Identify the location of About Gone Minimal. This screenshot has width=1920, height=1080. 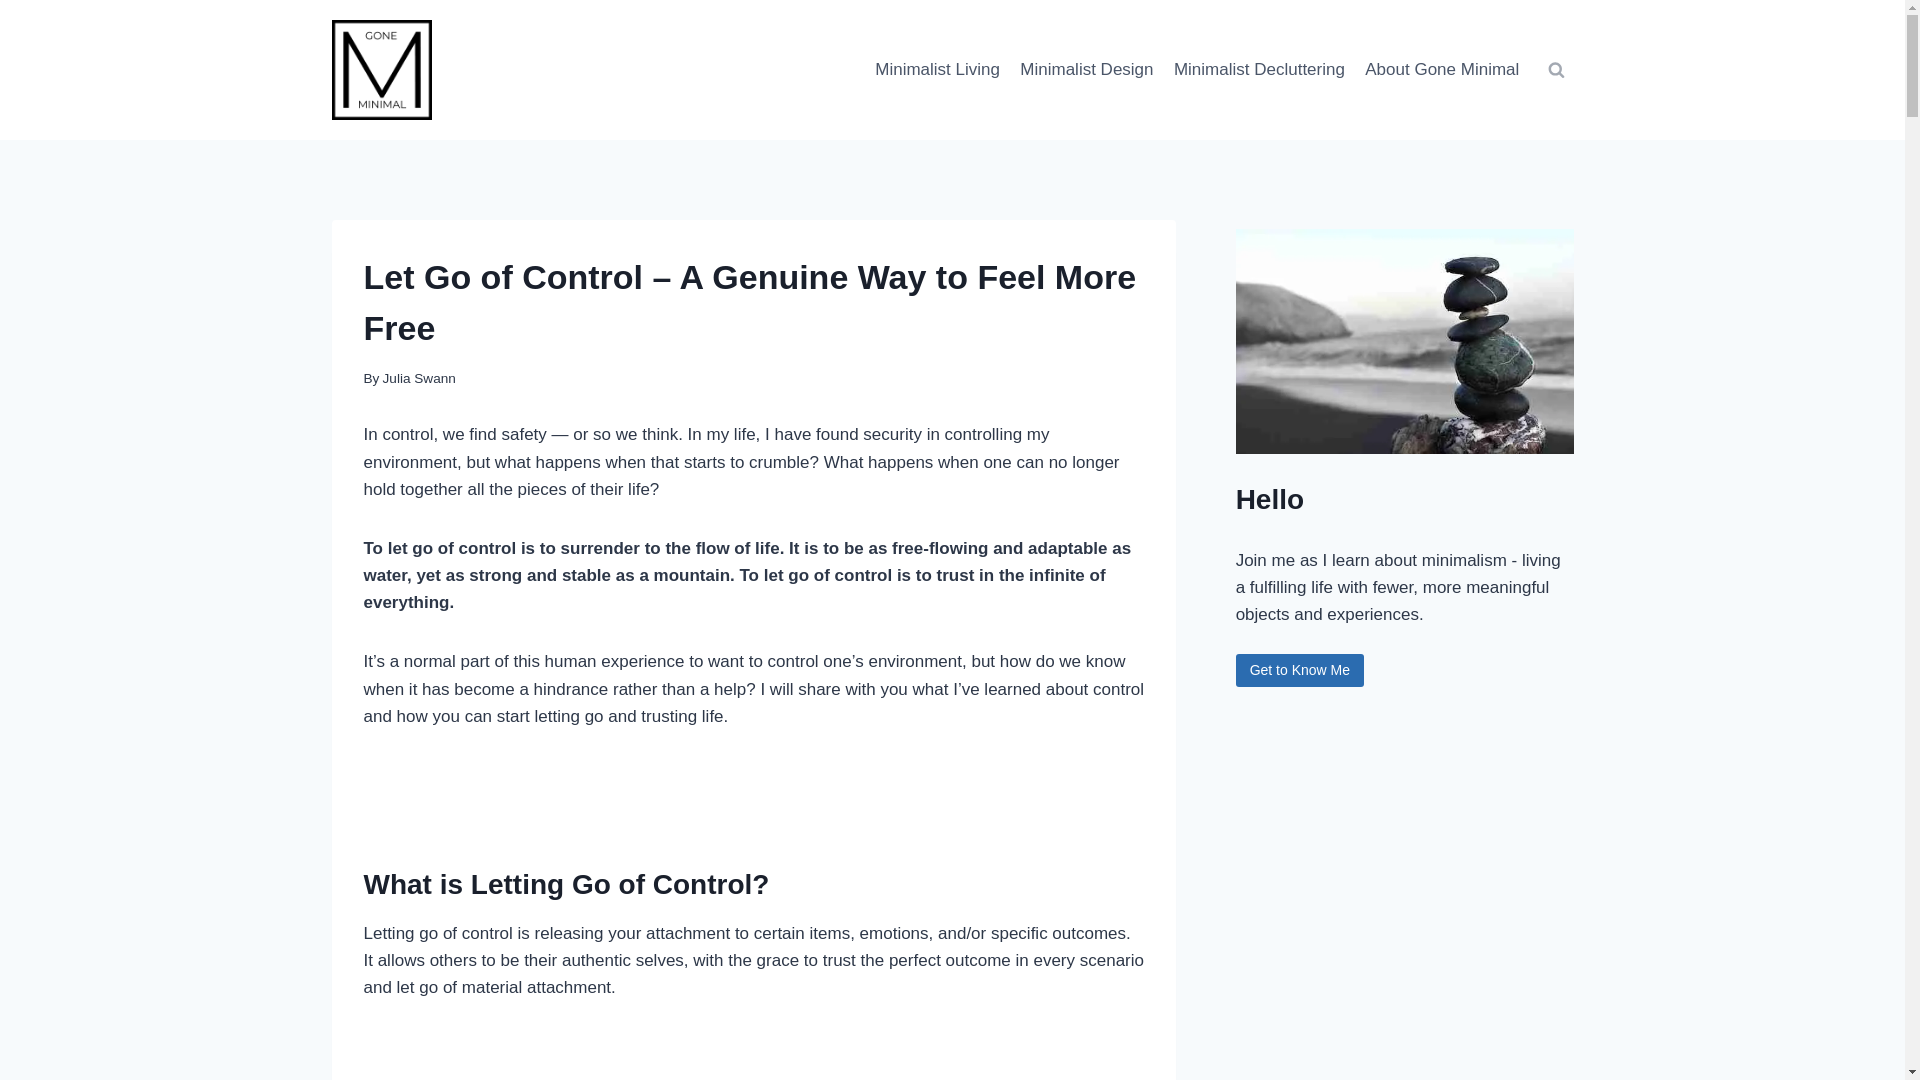
(1442, 70).